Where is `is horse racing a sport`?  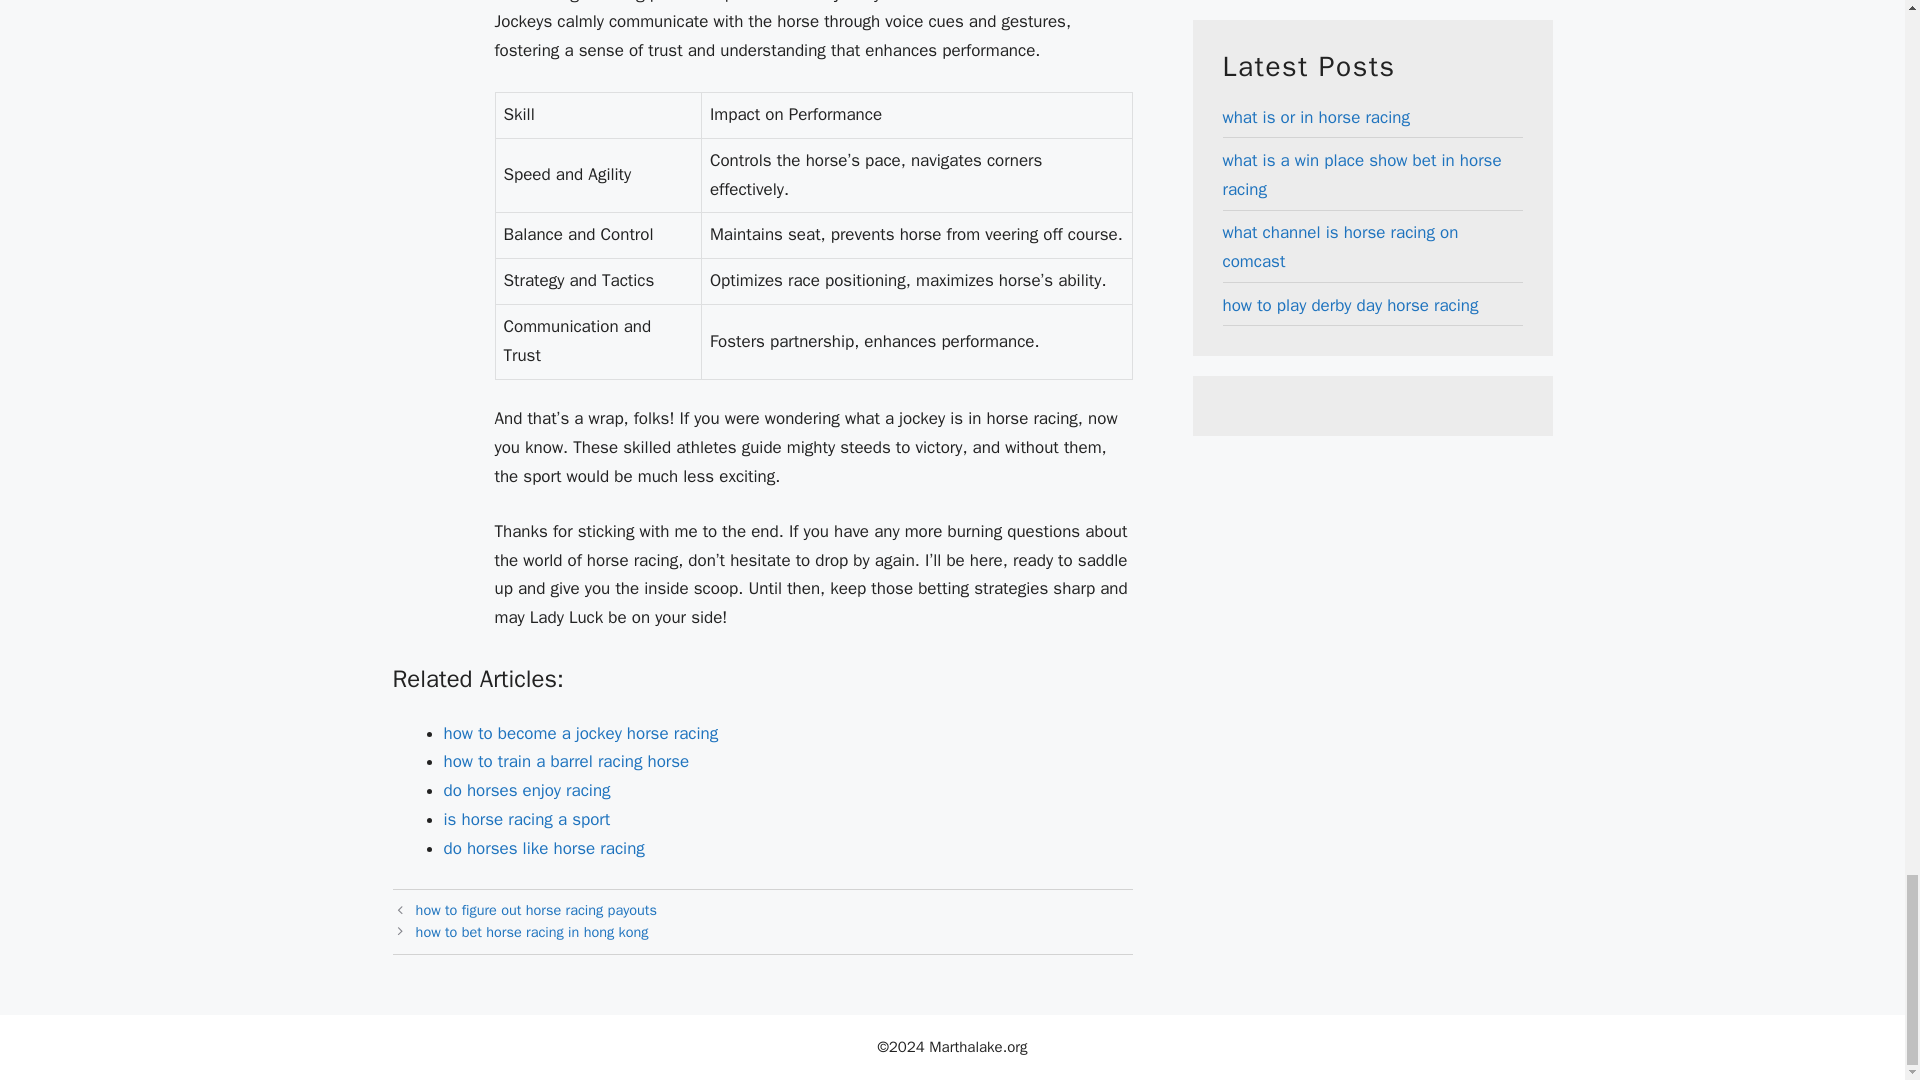 is horse racing a sport is located at coordinates (526, 819).